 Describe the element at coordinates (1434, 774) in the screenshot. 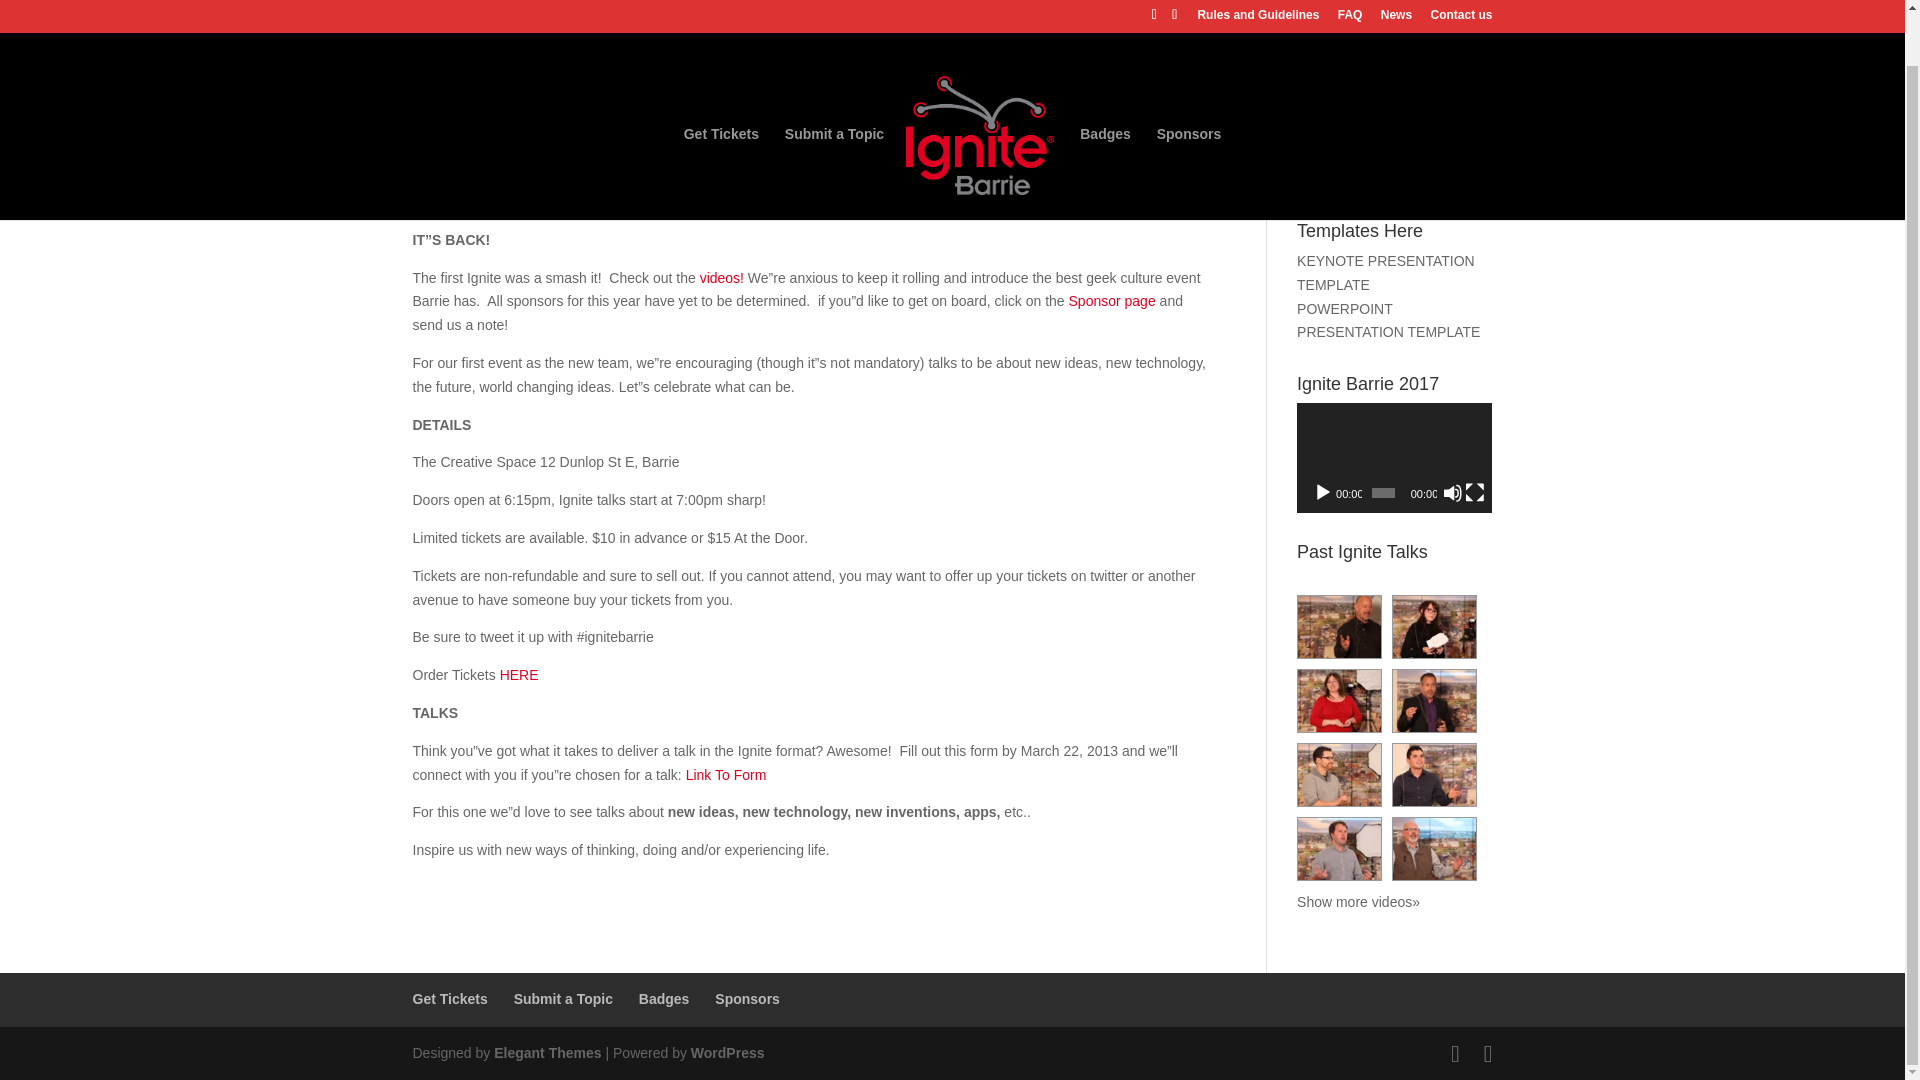

I see `Travis - Ignite-Speaker6` at that location.